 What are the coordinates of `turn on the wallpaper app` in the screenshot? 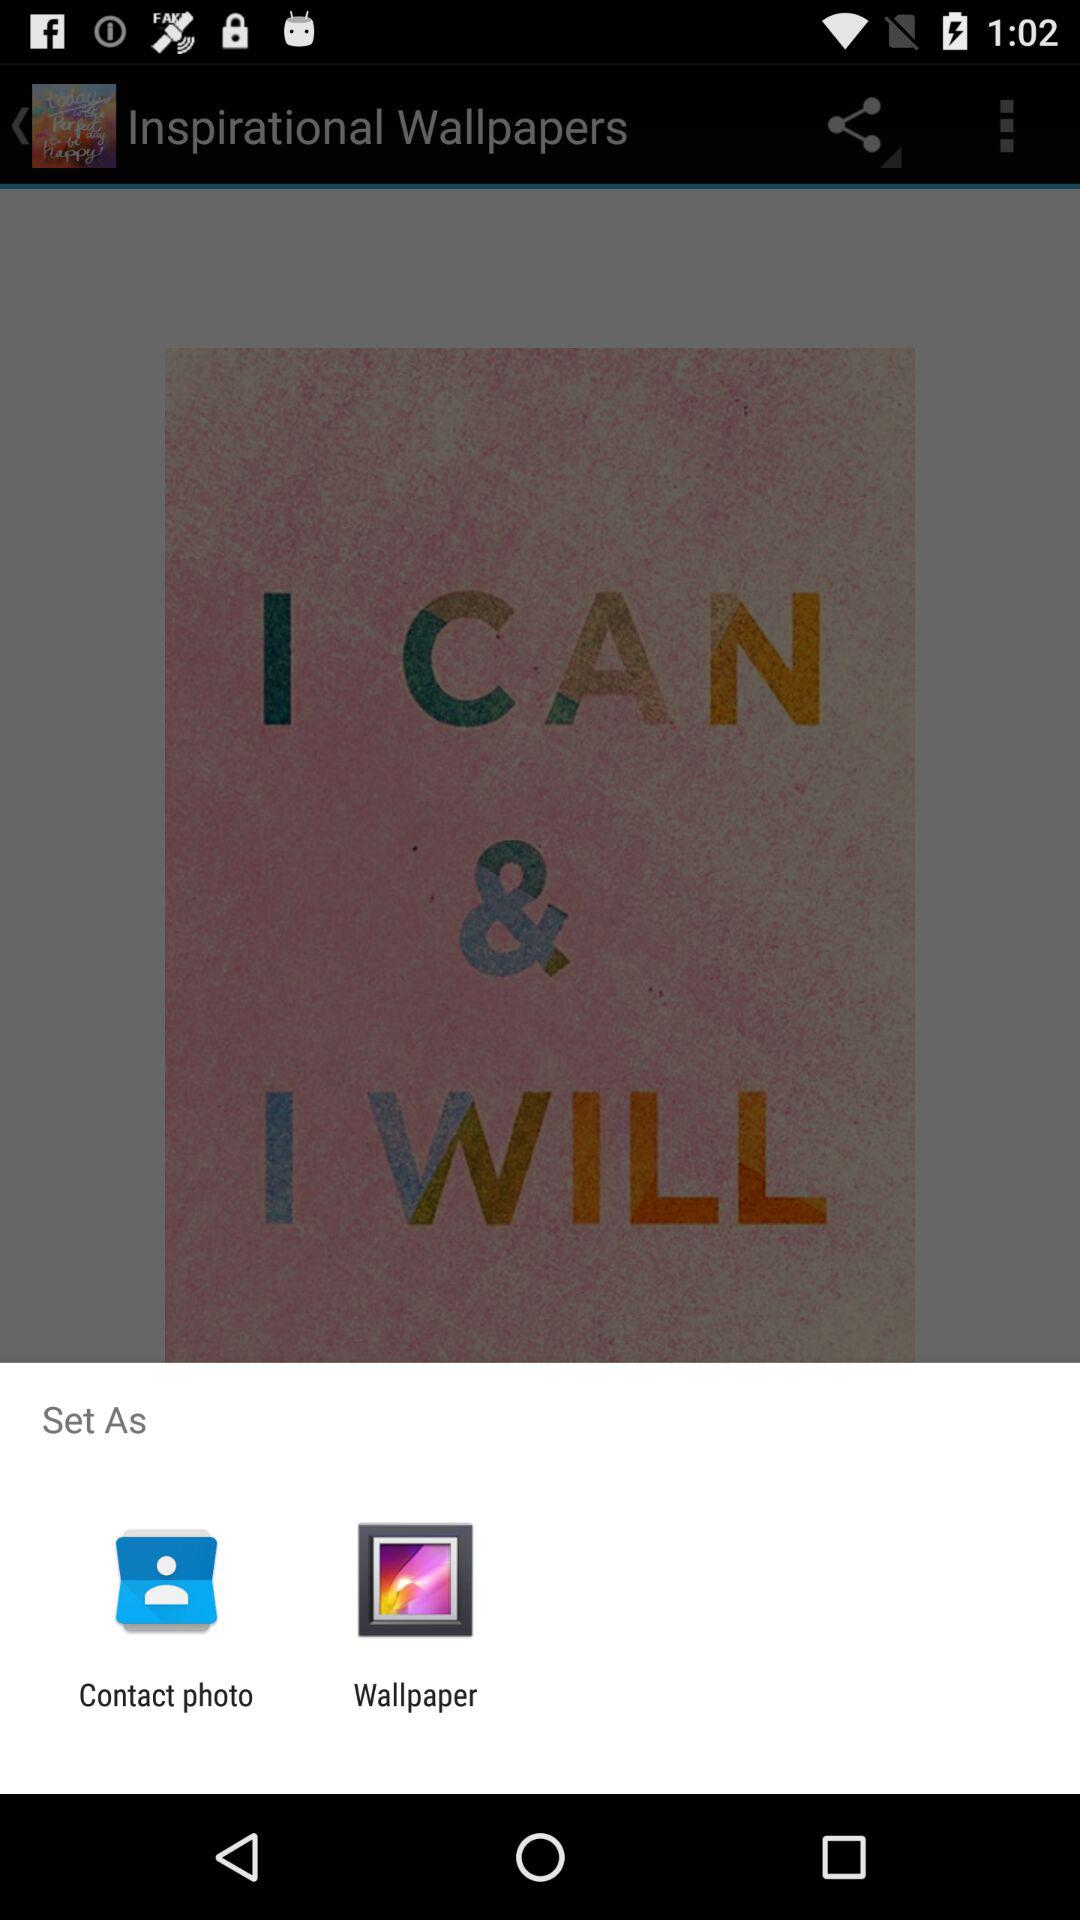 It's located at (415, 1712).